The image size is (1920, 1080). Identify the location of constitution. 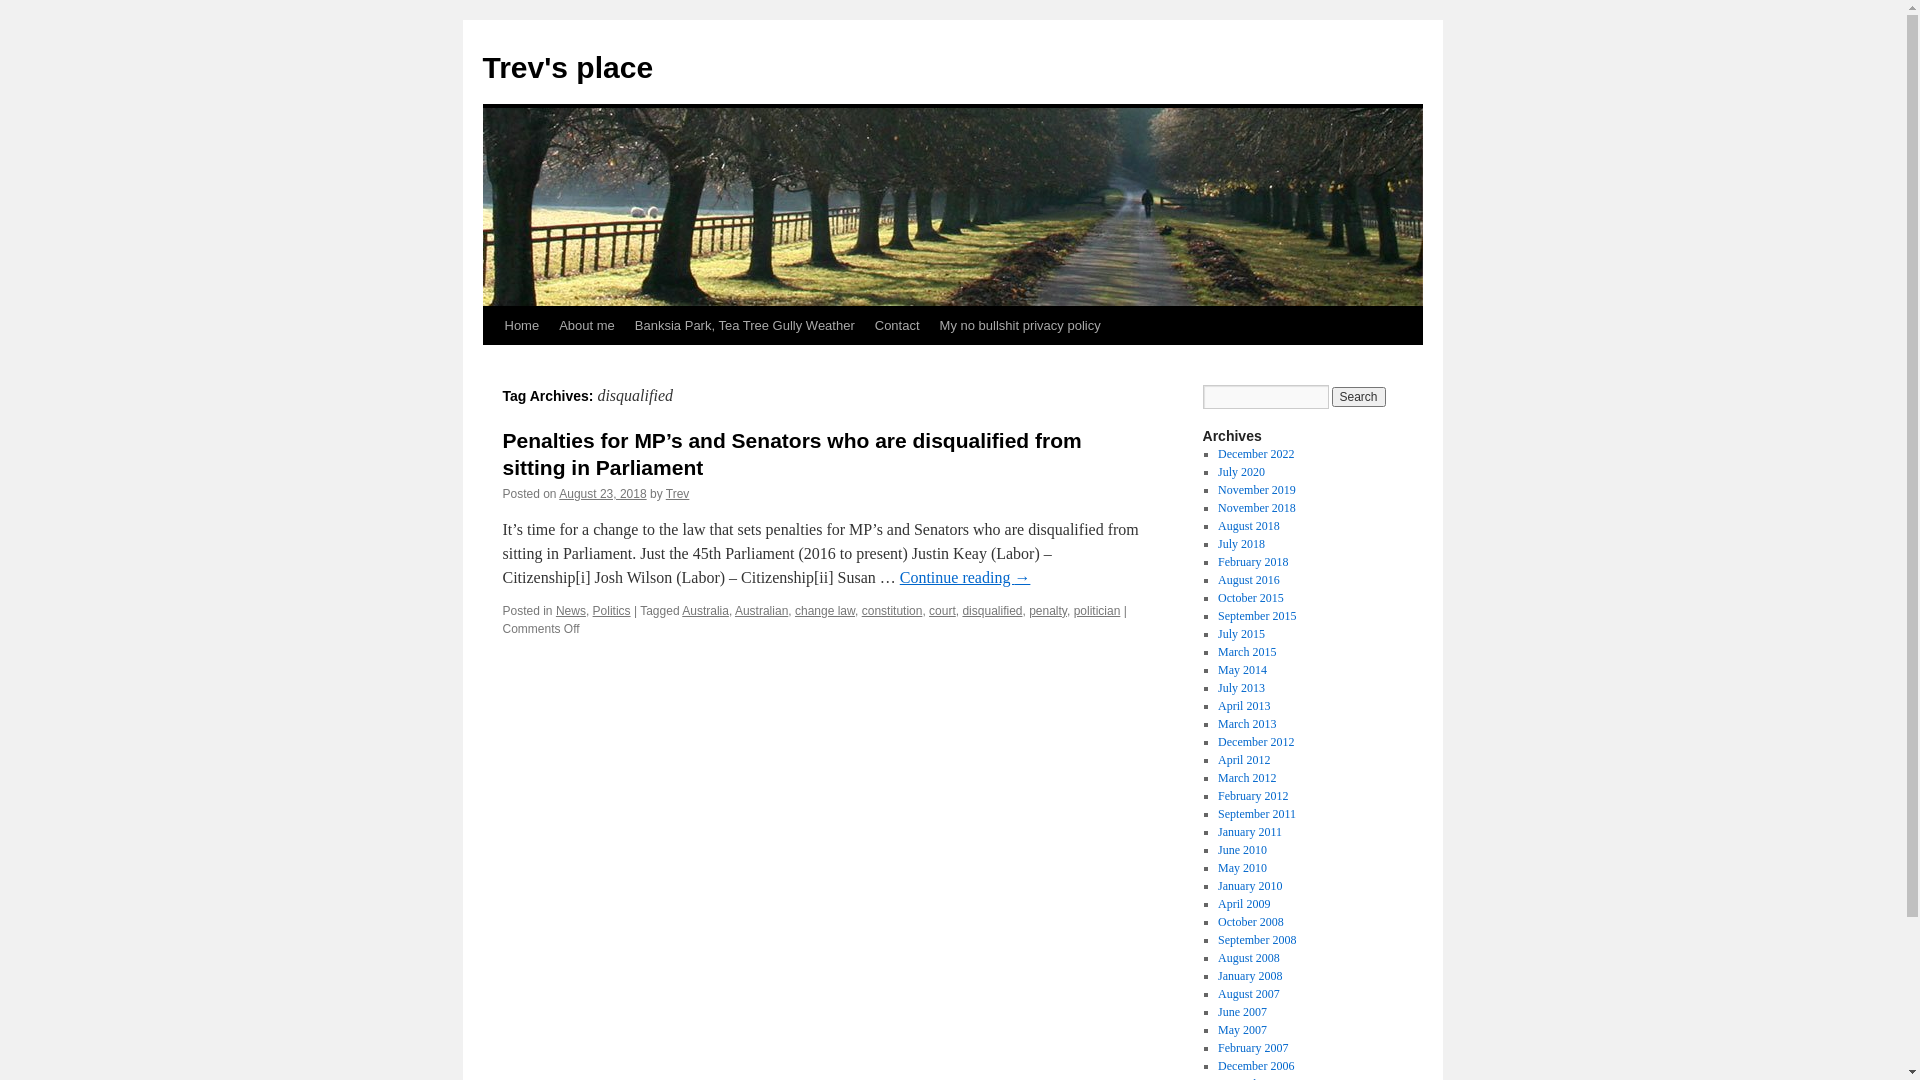
(892, 611).